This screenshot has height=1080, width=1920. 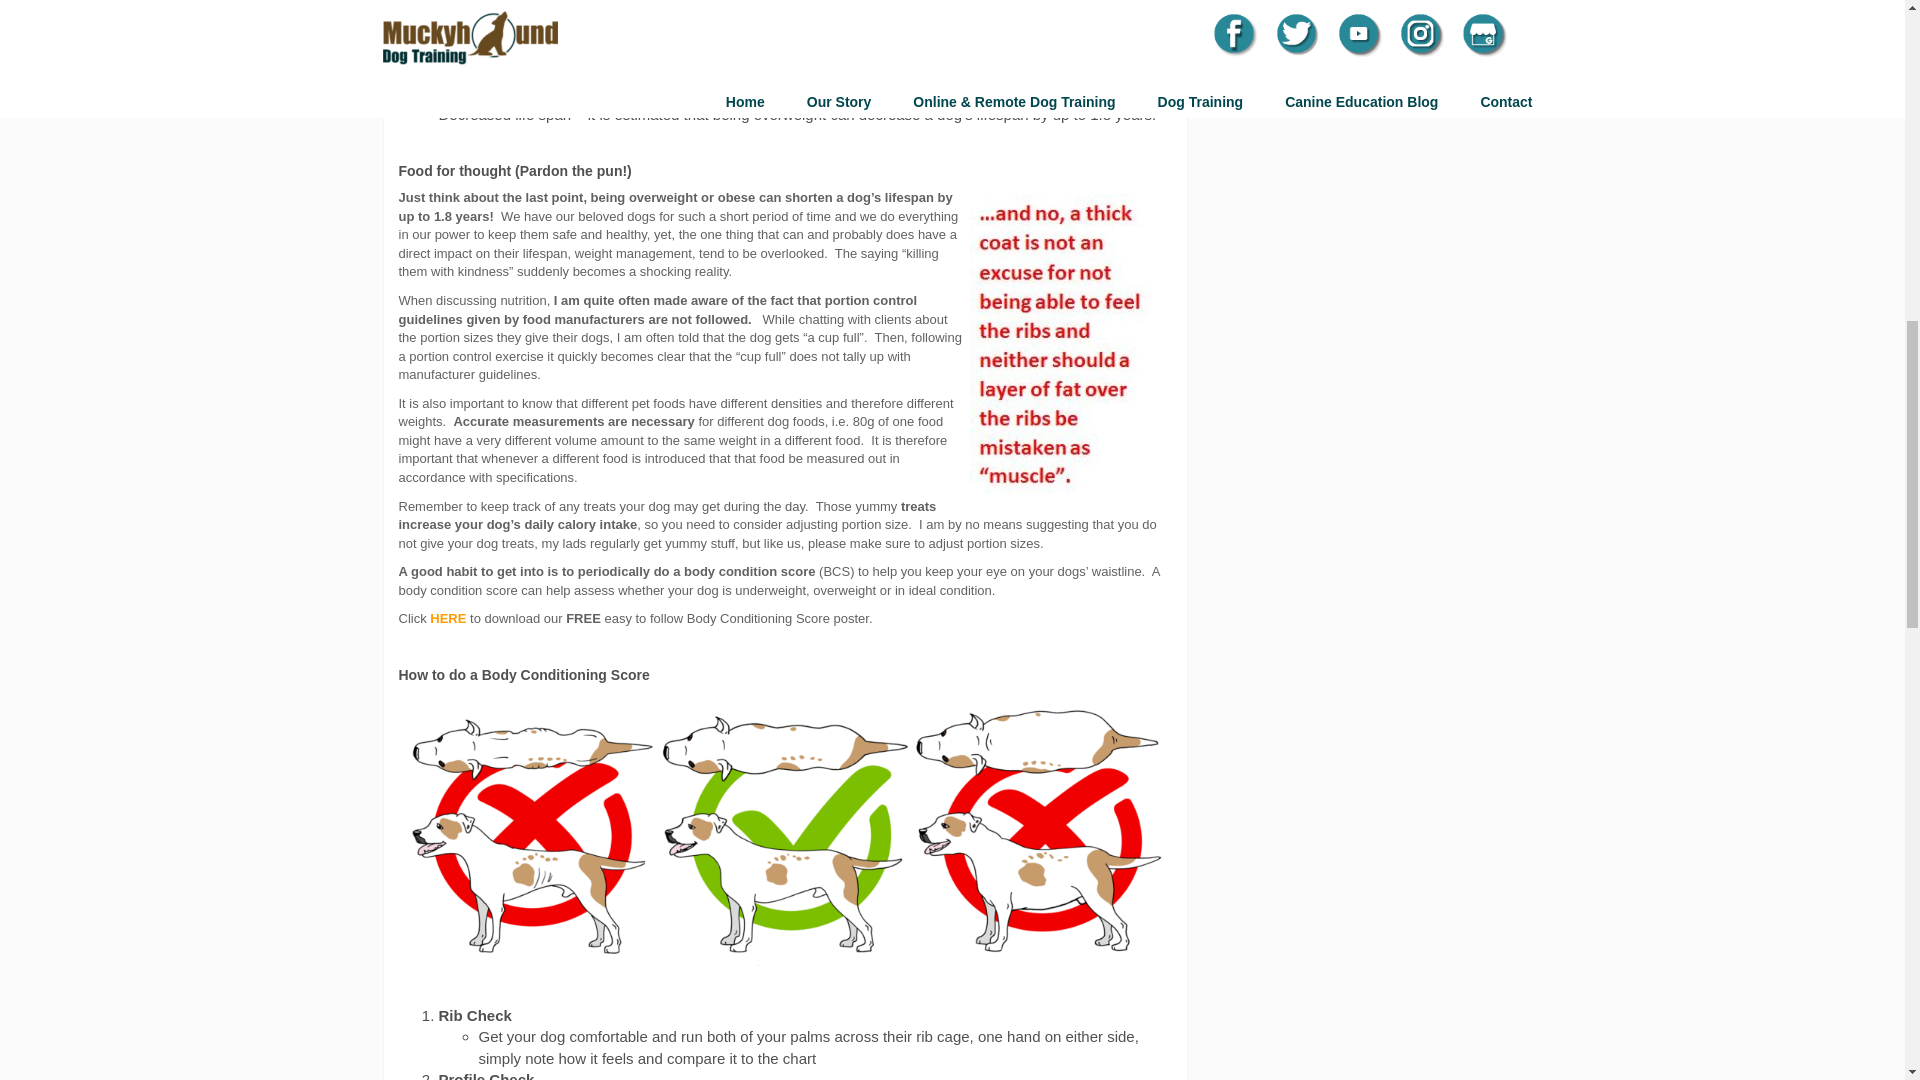 What do you see at coordinates (448, 618) in the screenshot?
I see `HERE` at bounding box center [448, 618].